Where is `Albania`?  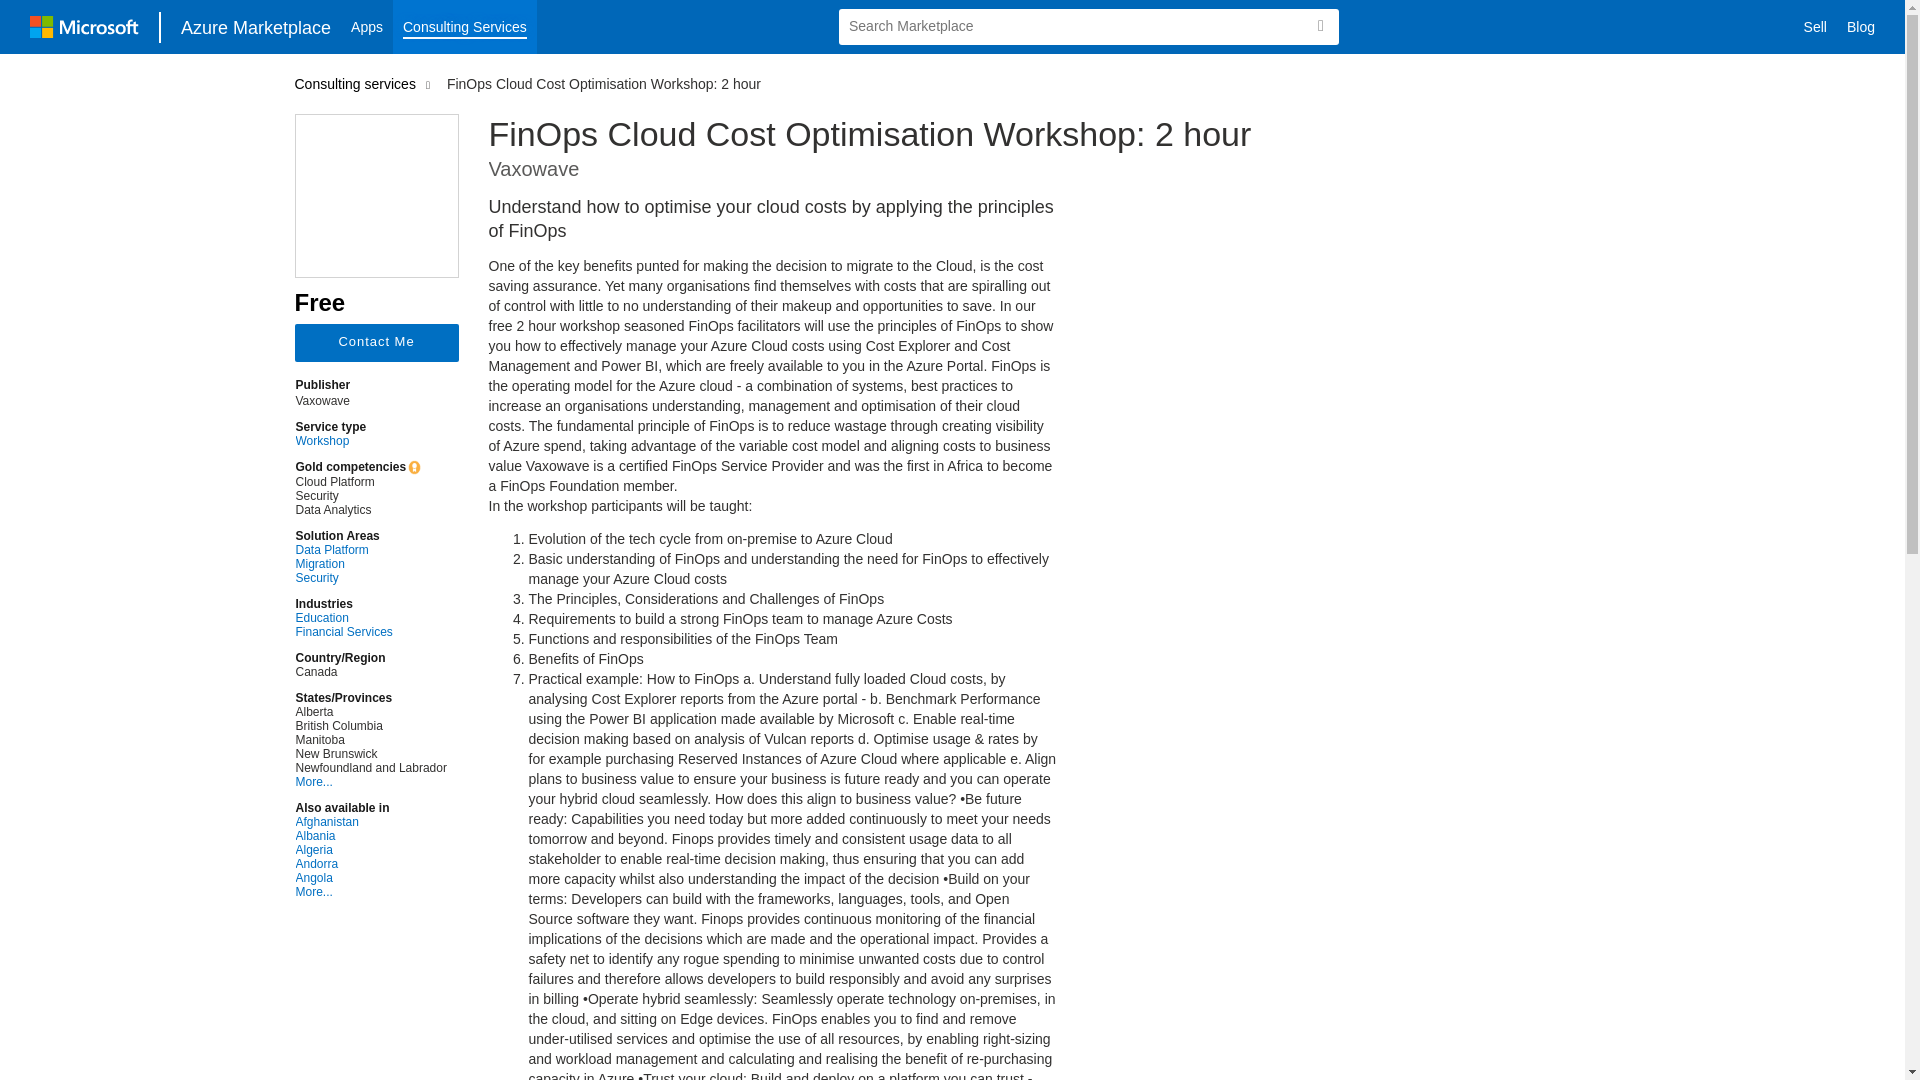 Albania is located at coordinates (371, 836).